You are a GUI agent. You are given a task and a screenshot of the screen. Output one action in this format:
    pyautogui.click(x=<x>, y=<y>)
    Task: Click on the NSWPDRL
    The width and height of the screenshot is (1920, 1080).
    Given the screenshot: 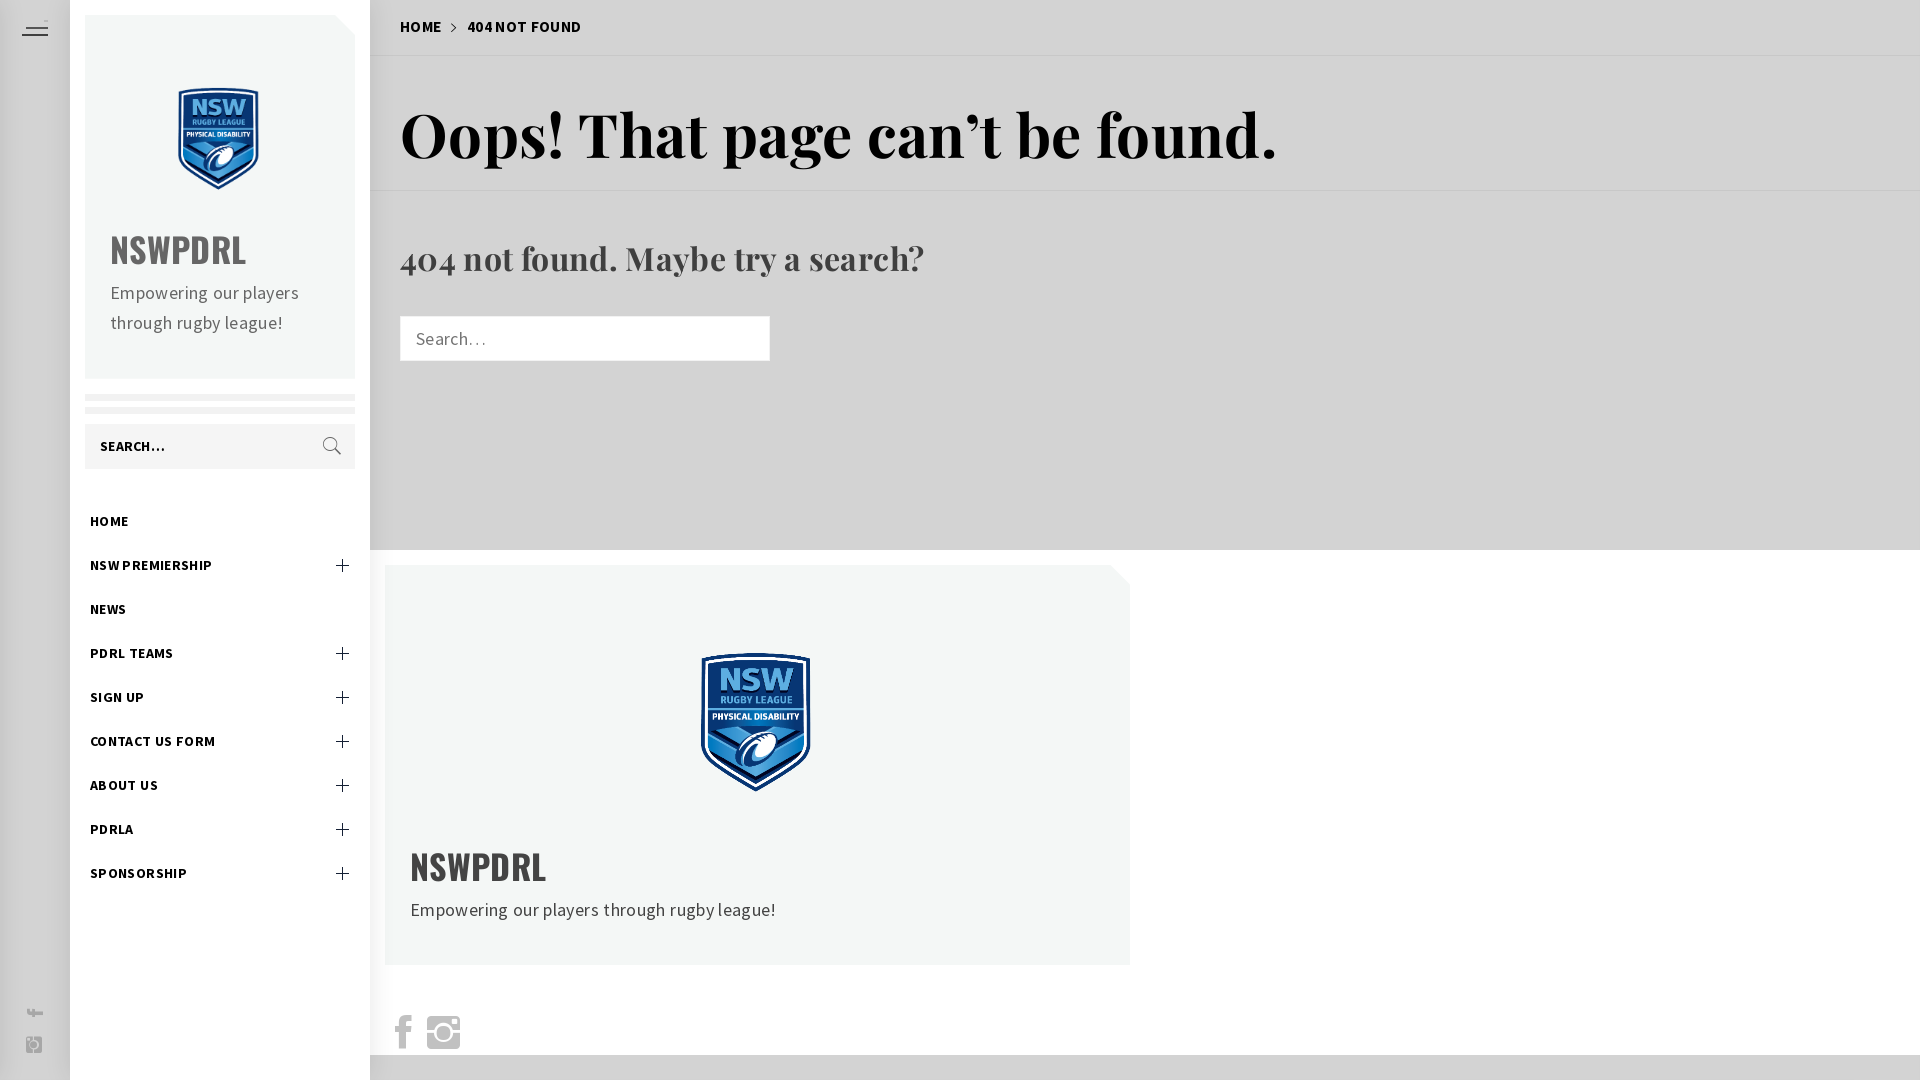 What is the action you would take?
    pyautogui.click(x=478, y=866)
    